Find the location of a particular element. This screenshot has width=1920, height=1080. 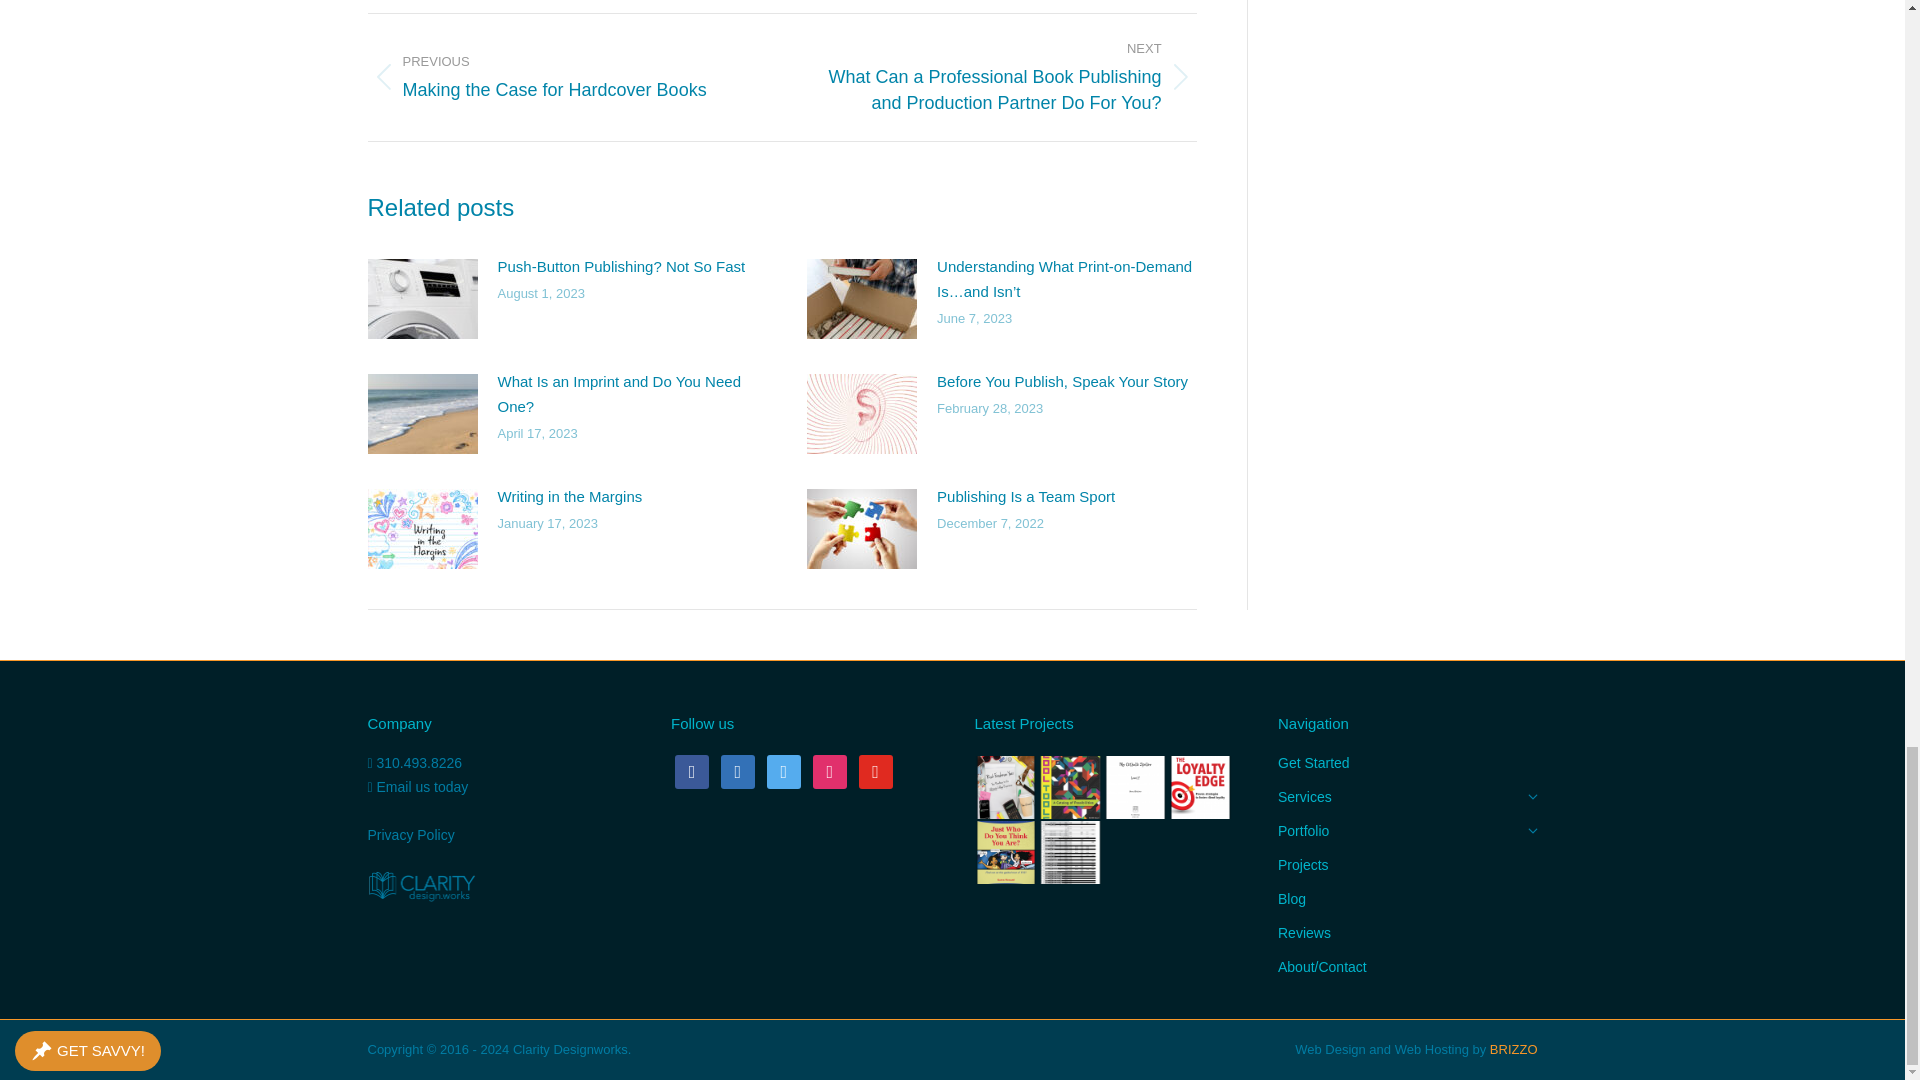

Just Who Do You Think You Are? is located at coordinates (1006, 852).